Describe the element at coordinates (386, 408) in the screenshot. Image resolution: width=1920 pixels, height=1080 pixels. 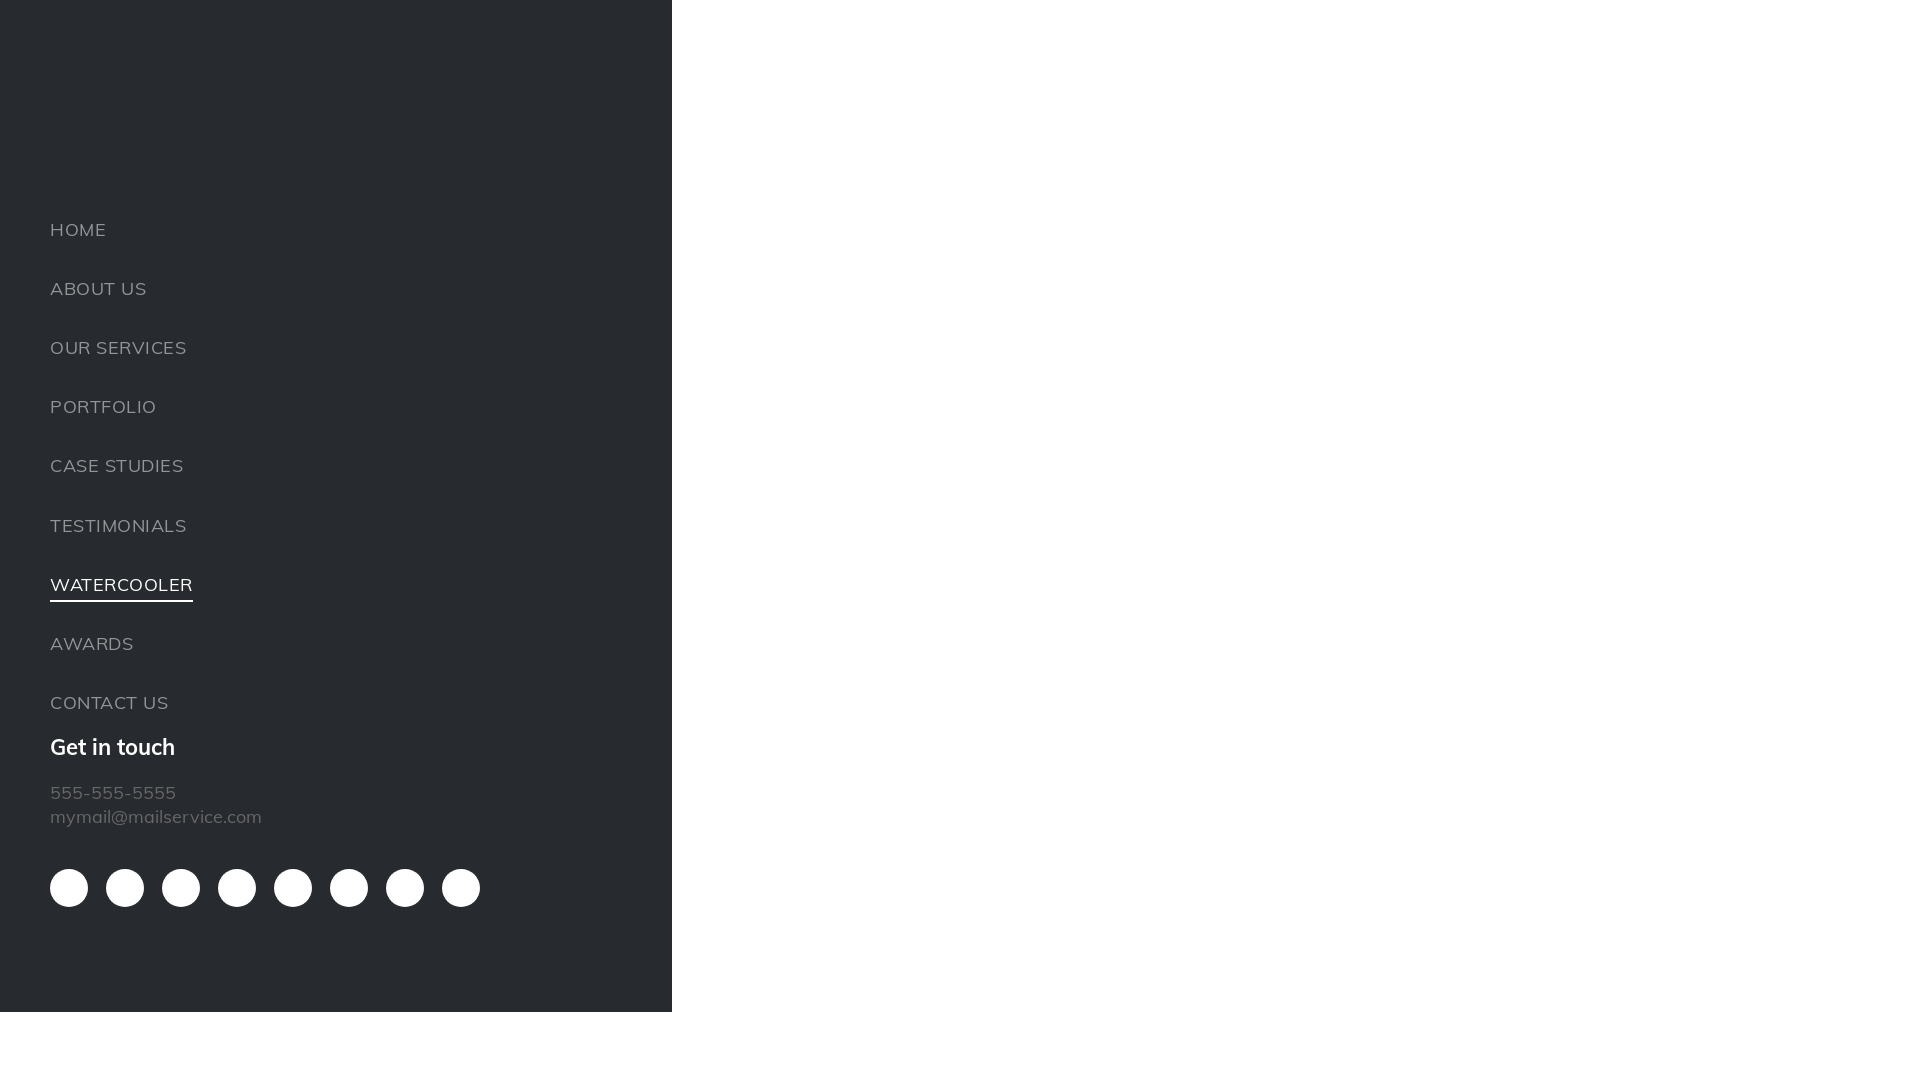
I see `PORTFOLIO` at that location.